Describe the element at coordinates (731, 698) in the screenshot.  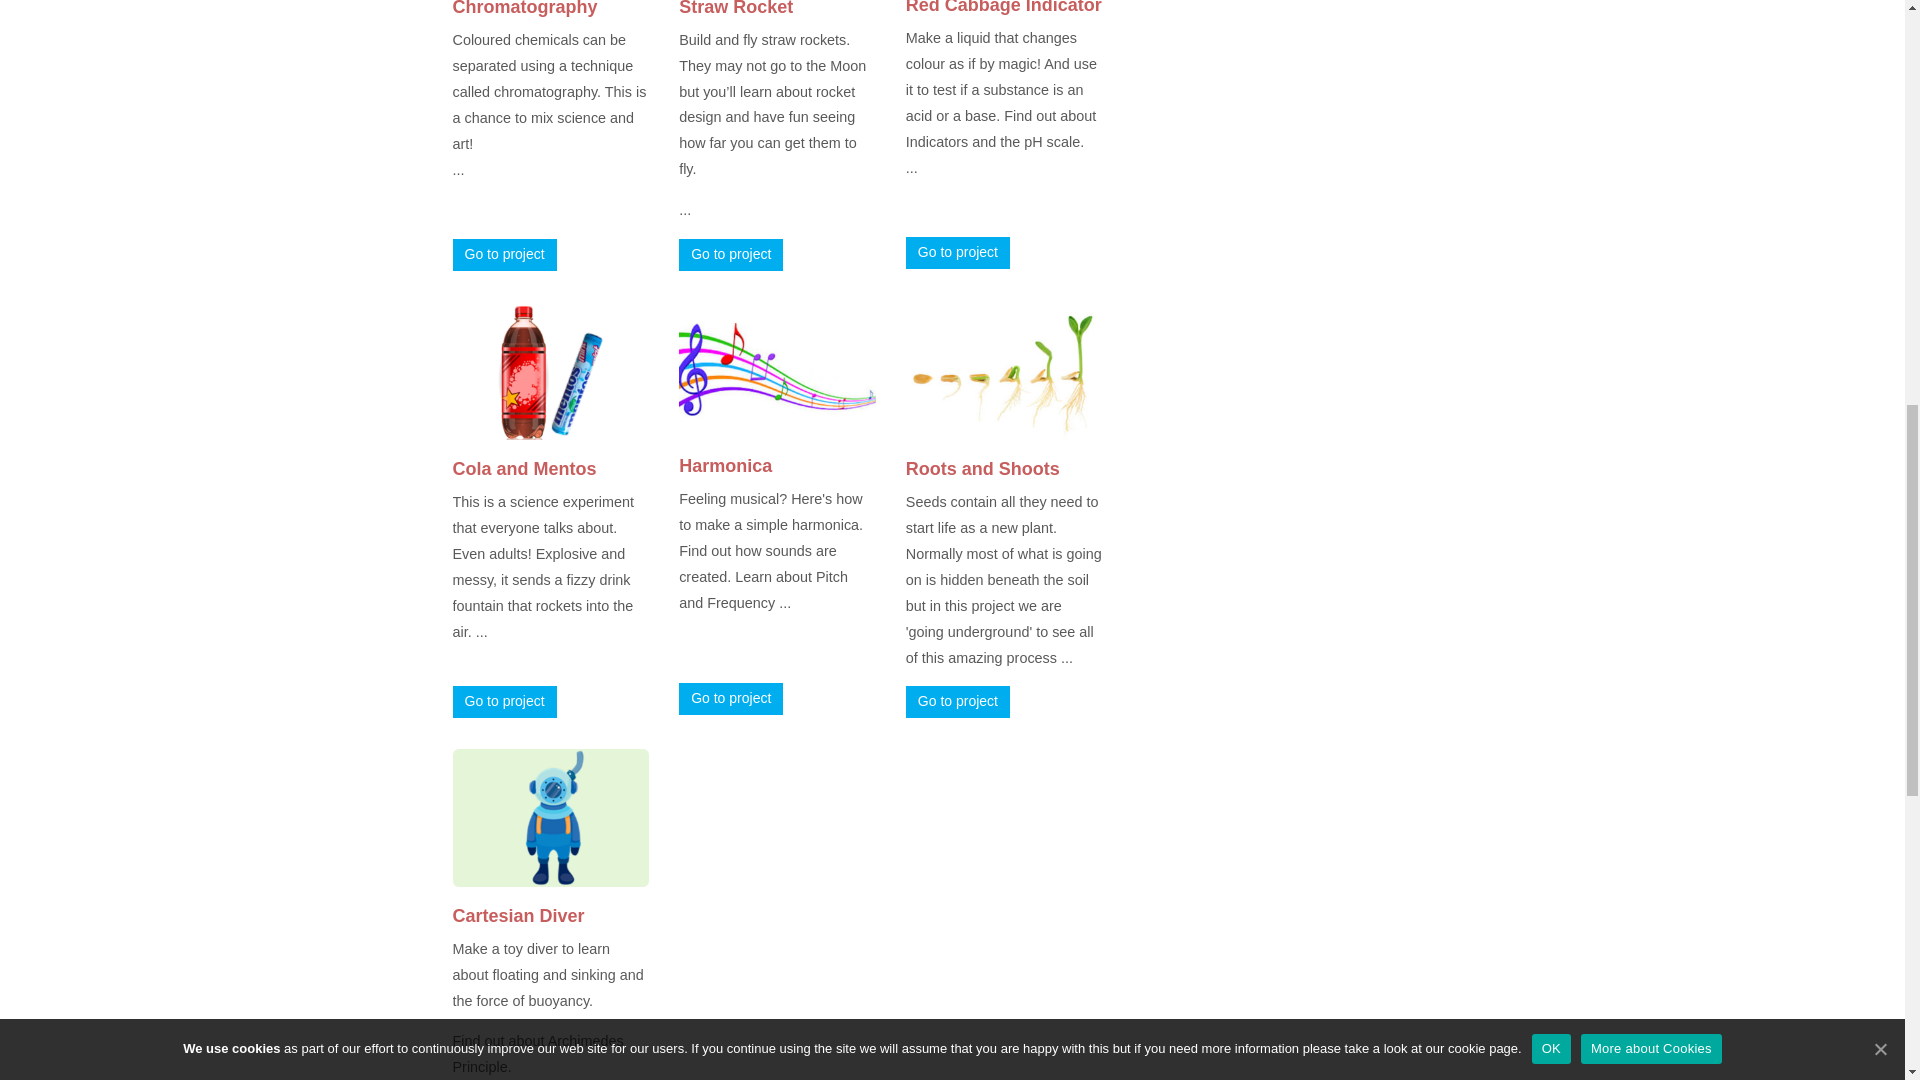
I see `Go to project` at that location.